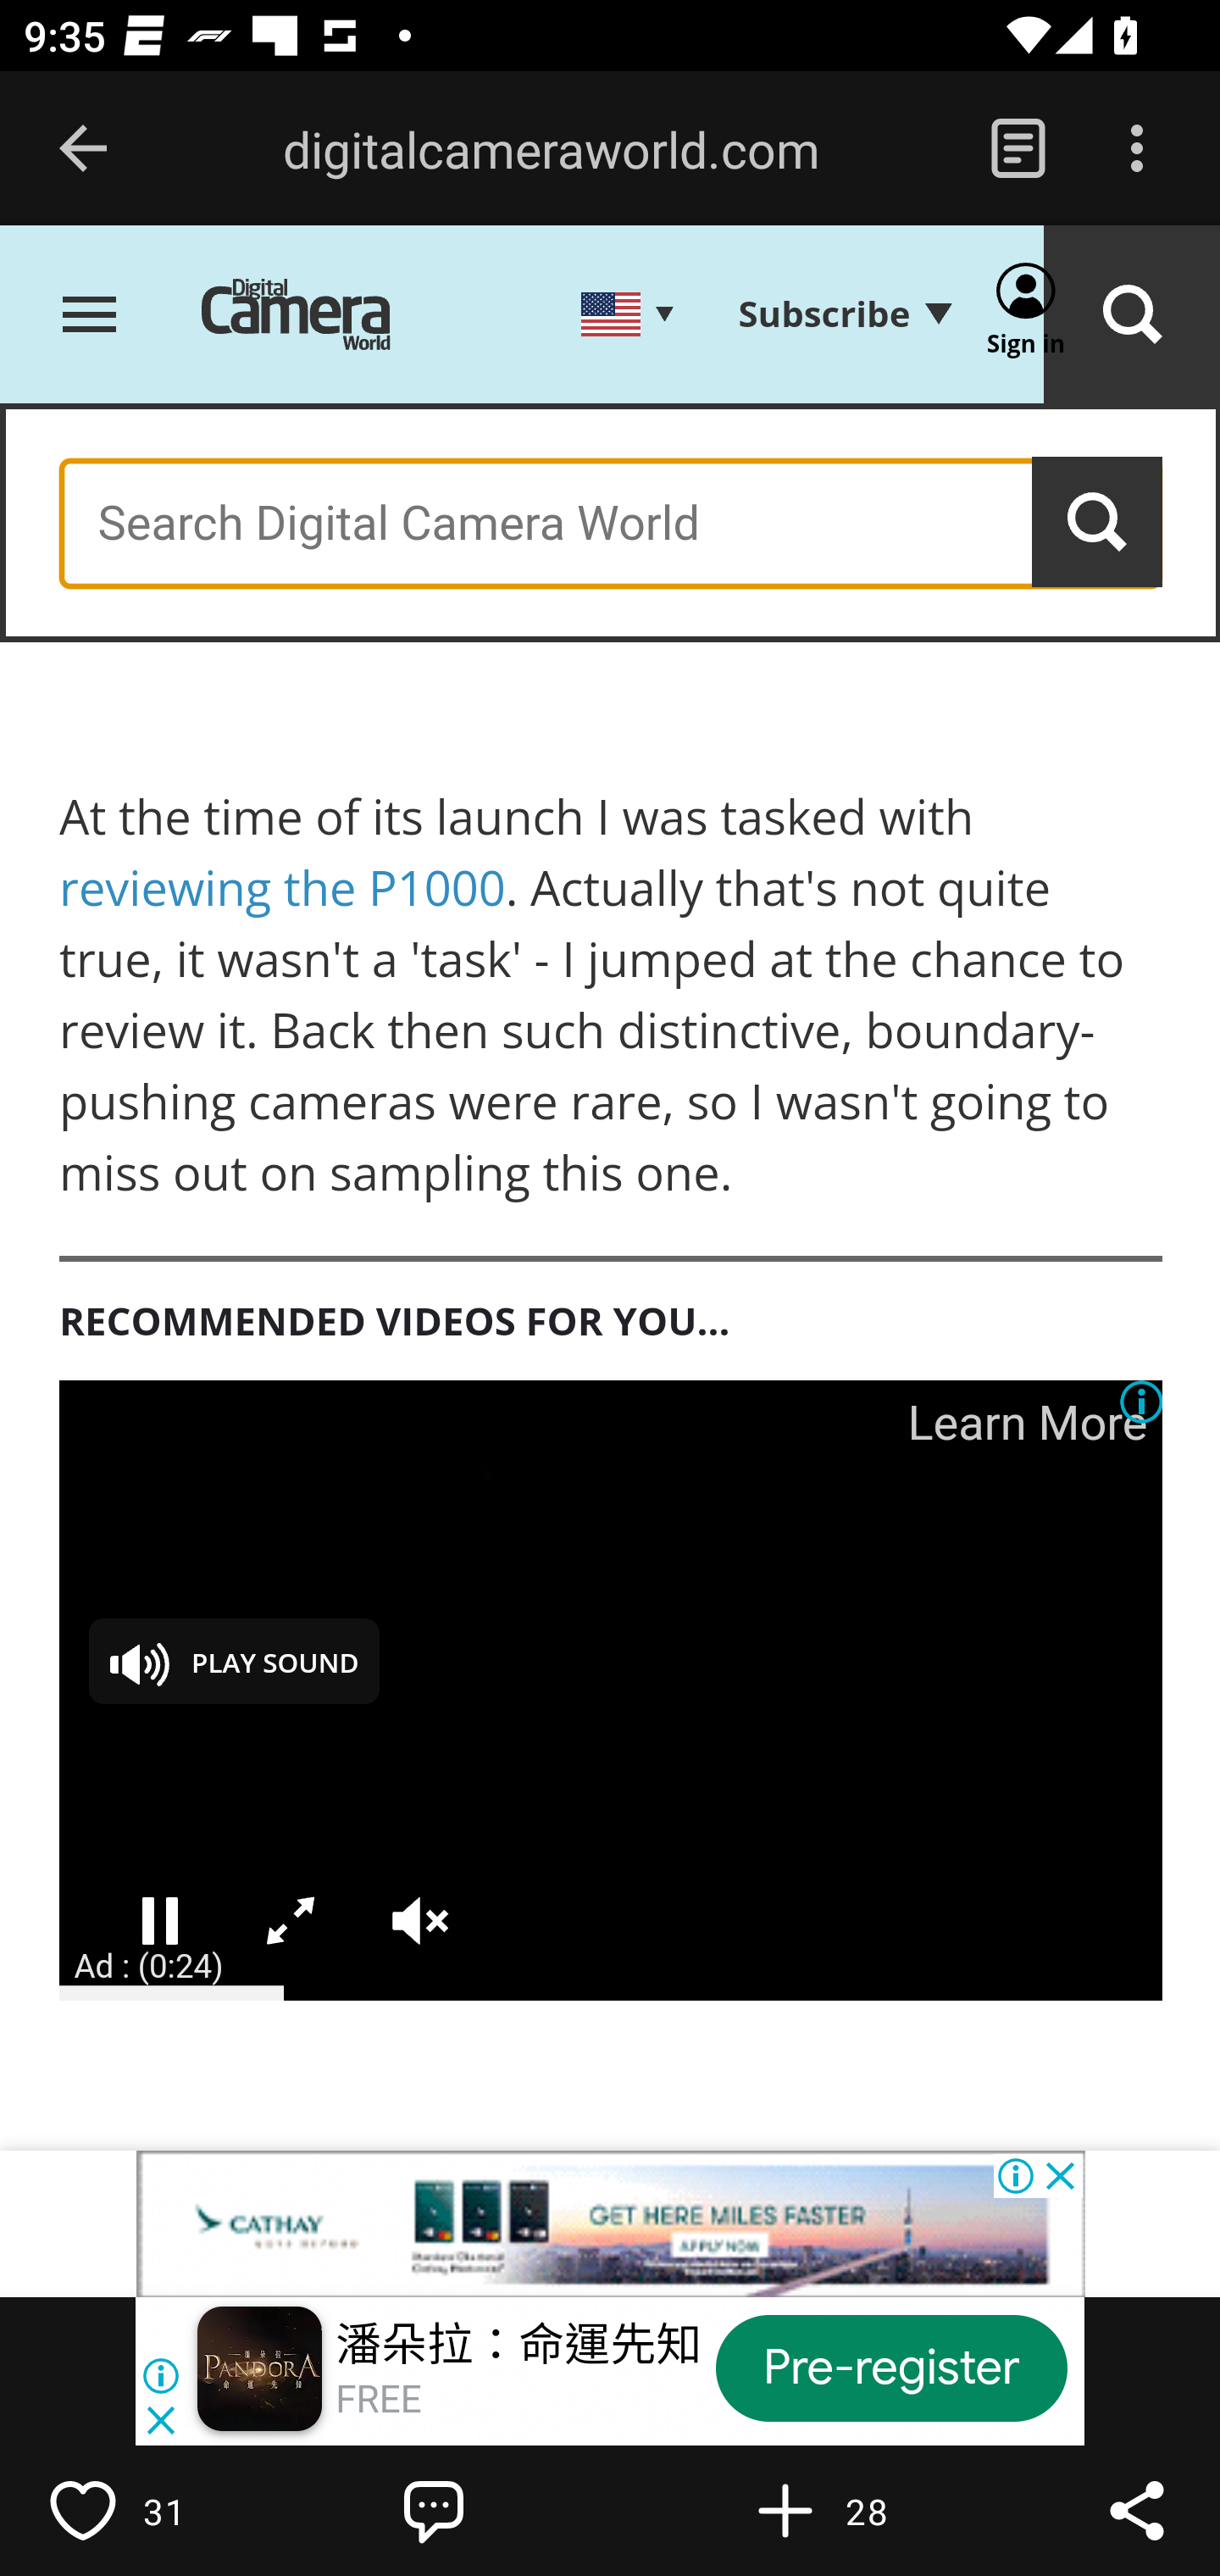 This screenshot has width=1220, height=2576. Describe the element at coordinates (1137, 2510) in the screenshot. I see `Share` at that location.